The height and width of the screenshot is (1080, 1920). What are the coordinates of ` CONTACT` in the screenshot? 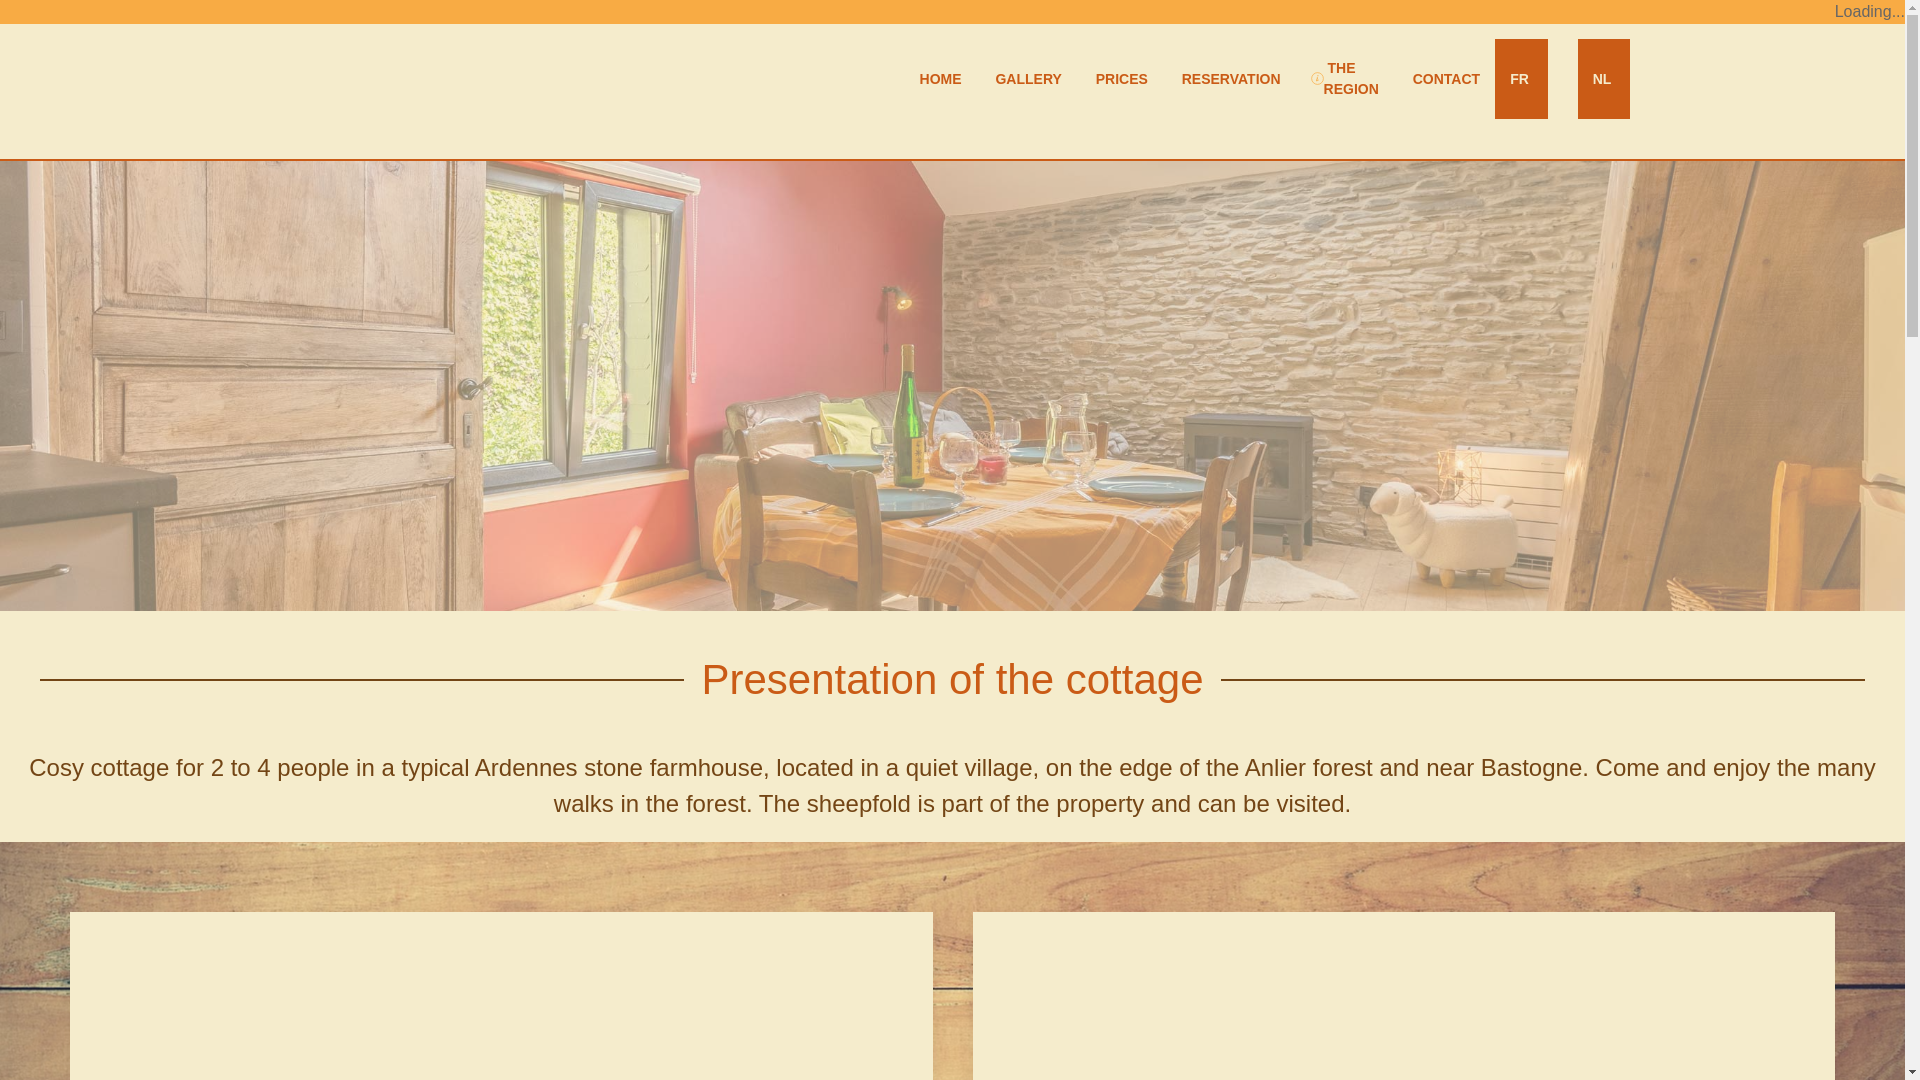 It's located at (1444, 78).